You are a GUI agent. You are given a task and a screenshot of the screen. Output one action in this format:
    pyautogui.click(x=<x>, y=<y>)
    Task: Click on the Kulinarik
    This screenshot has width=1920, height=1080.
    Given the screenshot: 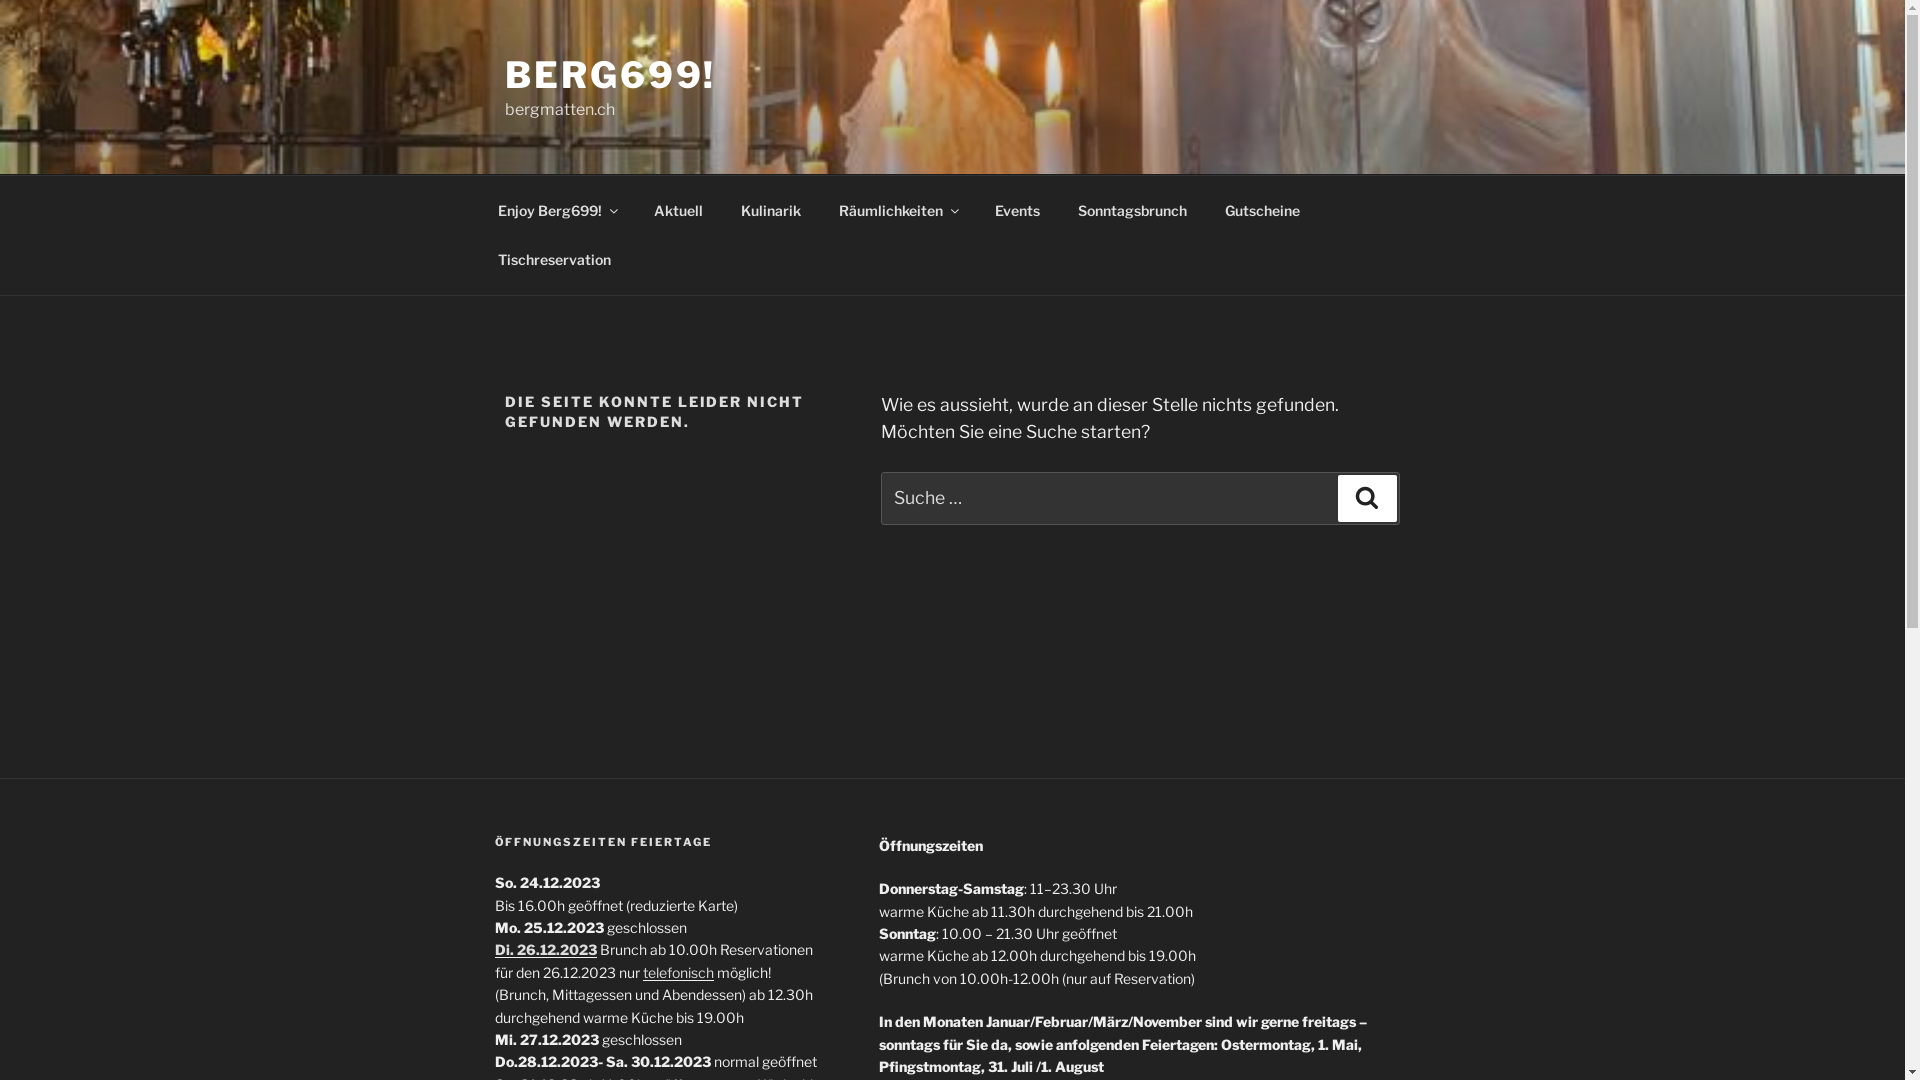 What is the action you would take?
    pyautogui.click(x=772, y=210)
    